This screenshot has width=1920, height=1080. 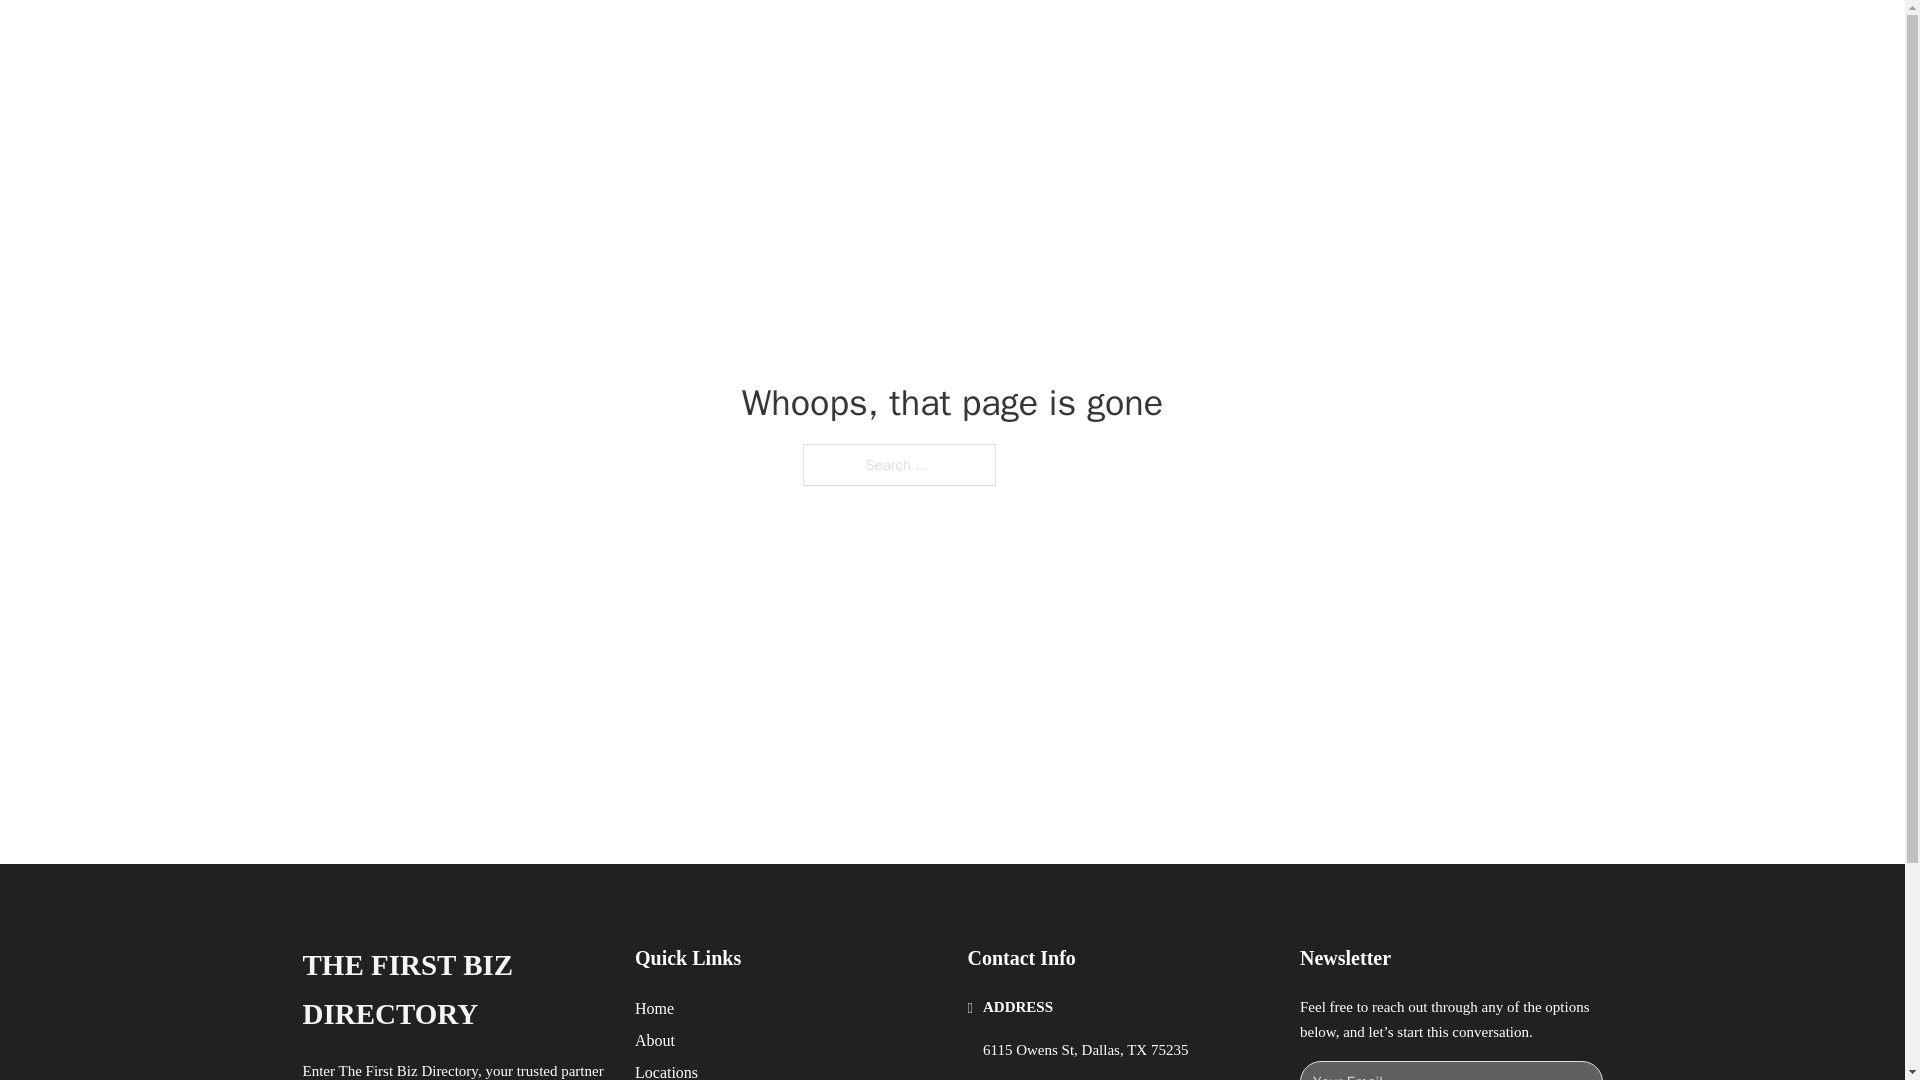 What do you see at coordinates (1306, 38) in the screenshot?
I see `LOCATIONS` at bounding box center [1306, 38].